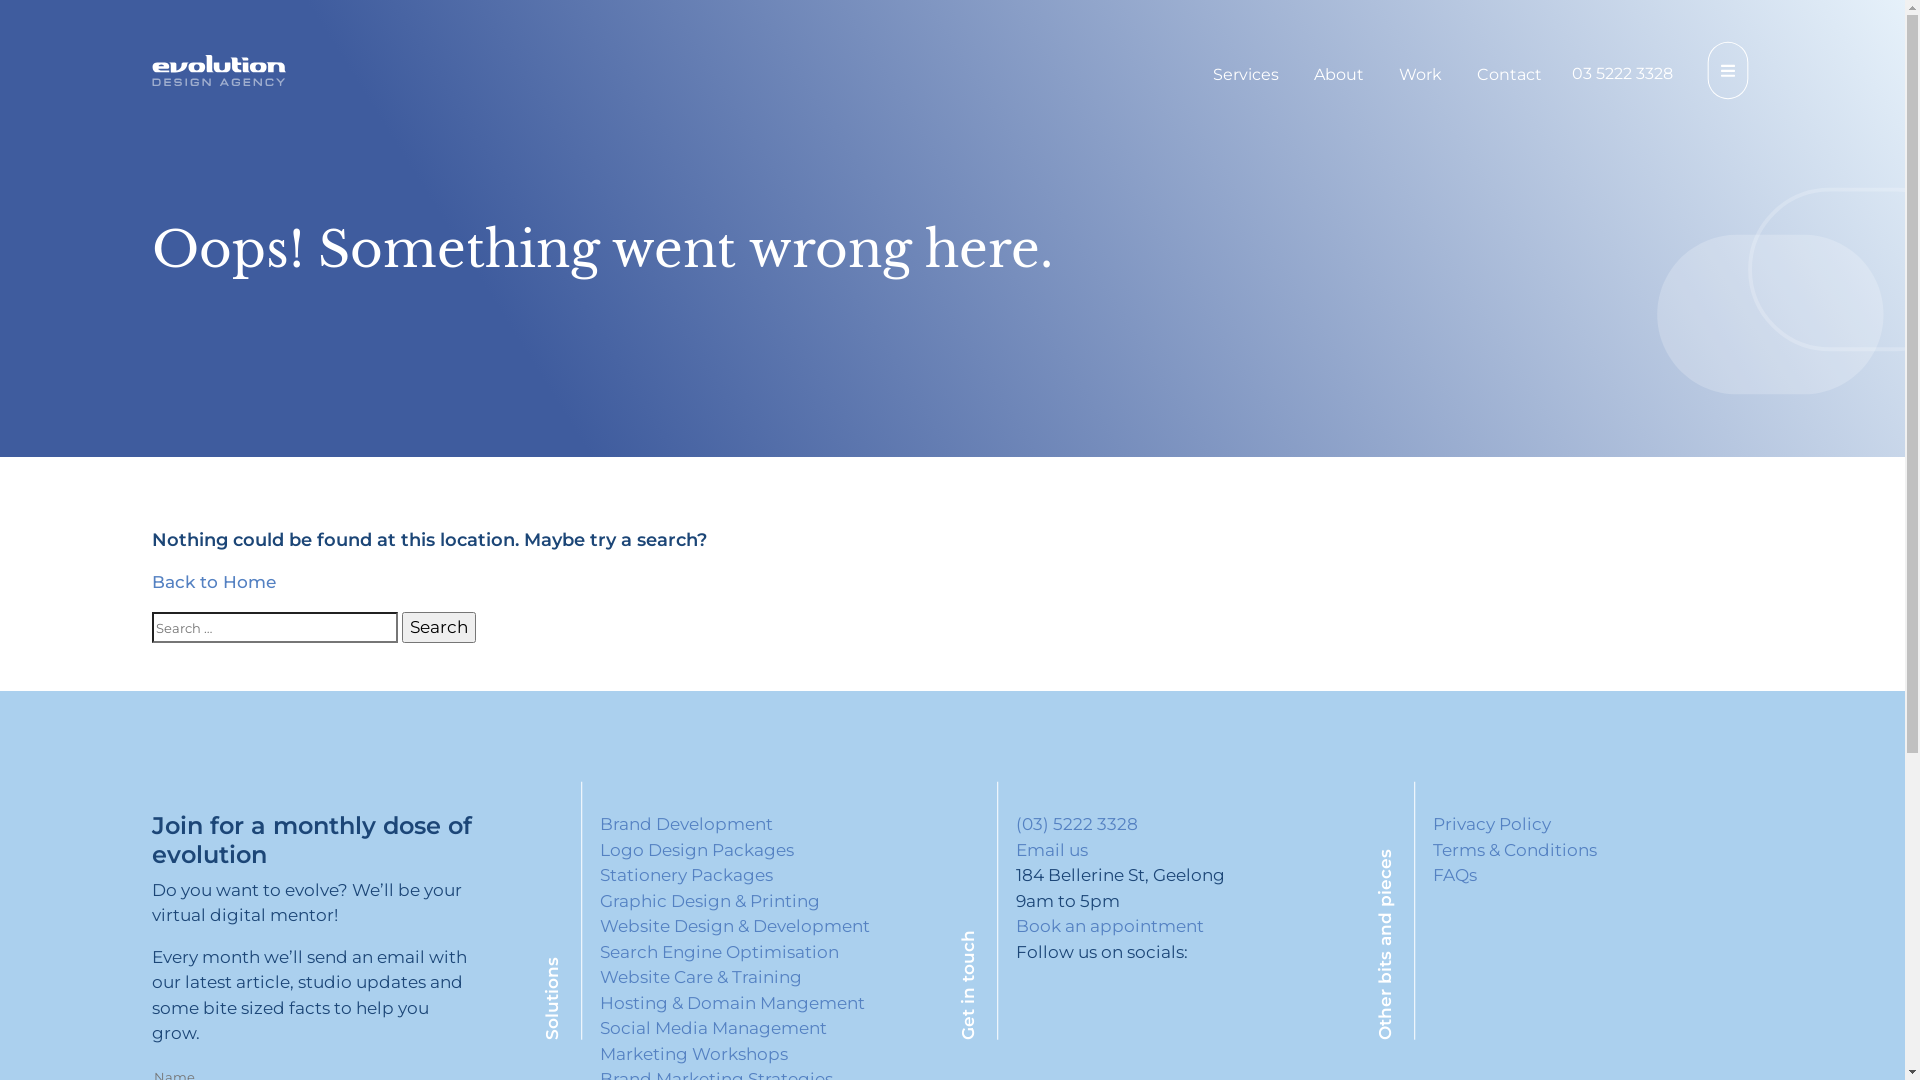 The image size is (1920, 1080). What do you see at coordinates (1052, 850) in the screenshot?
I see `Email us` at bounding box center [1052, 850].